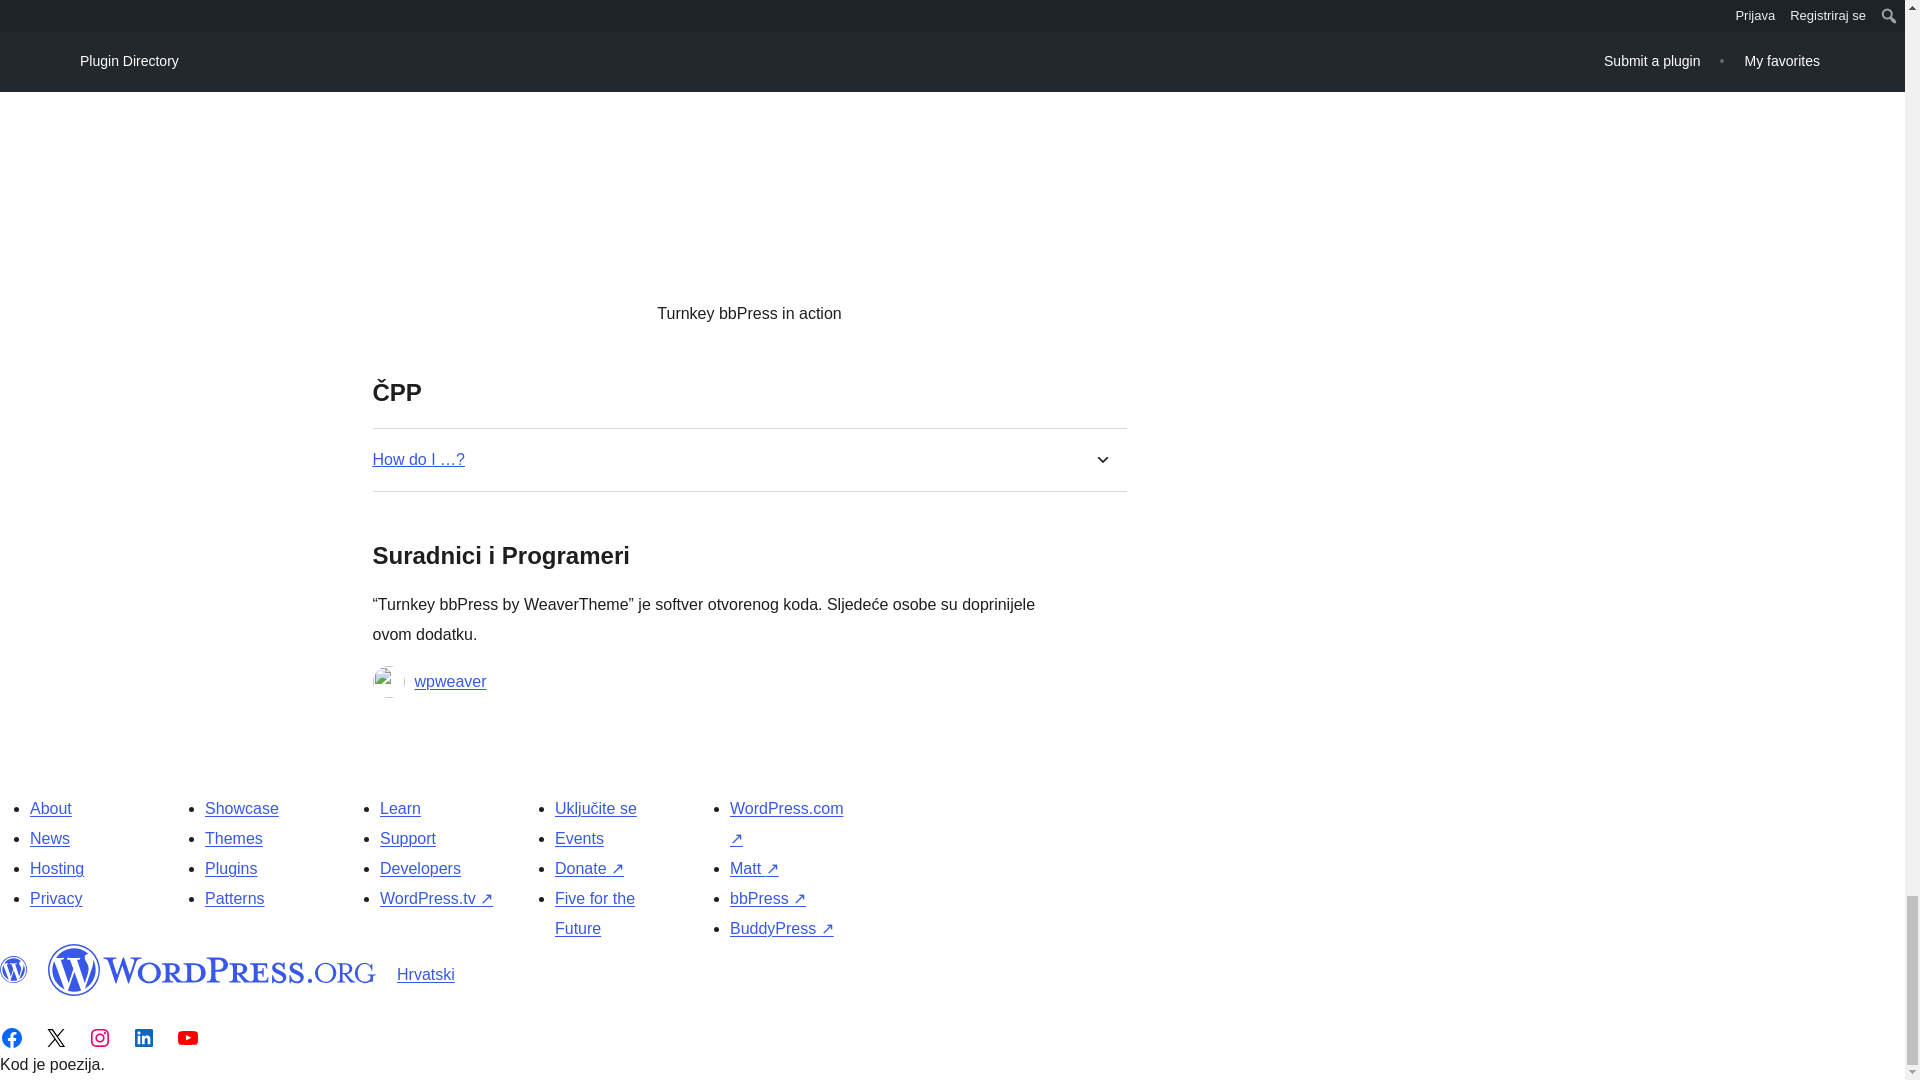 The image size is (1920, 1080). I want to click on WordPress.org, so click(14, 969).